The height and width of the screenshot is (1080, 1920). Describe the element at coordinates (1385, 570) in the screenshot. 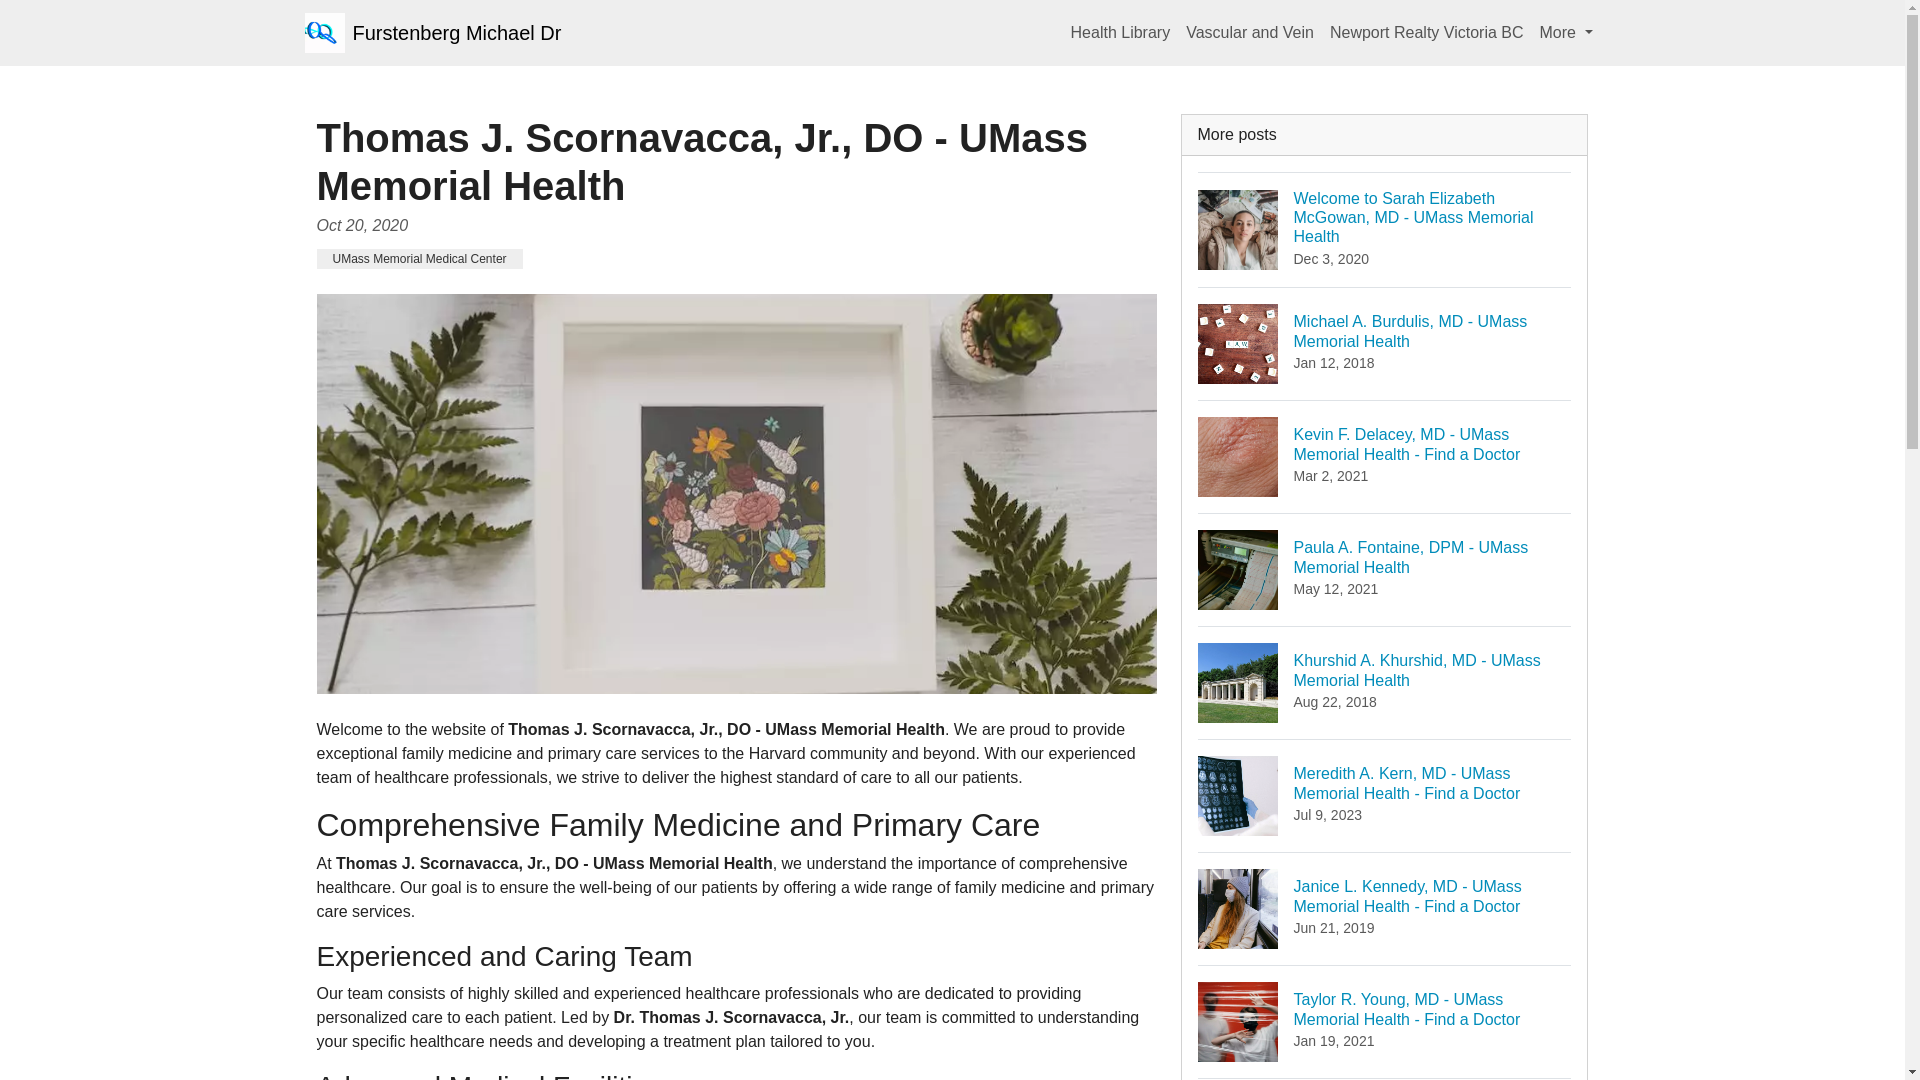

I see `Newport Realty Victoria BC` at that location.